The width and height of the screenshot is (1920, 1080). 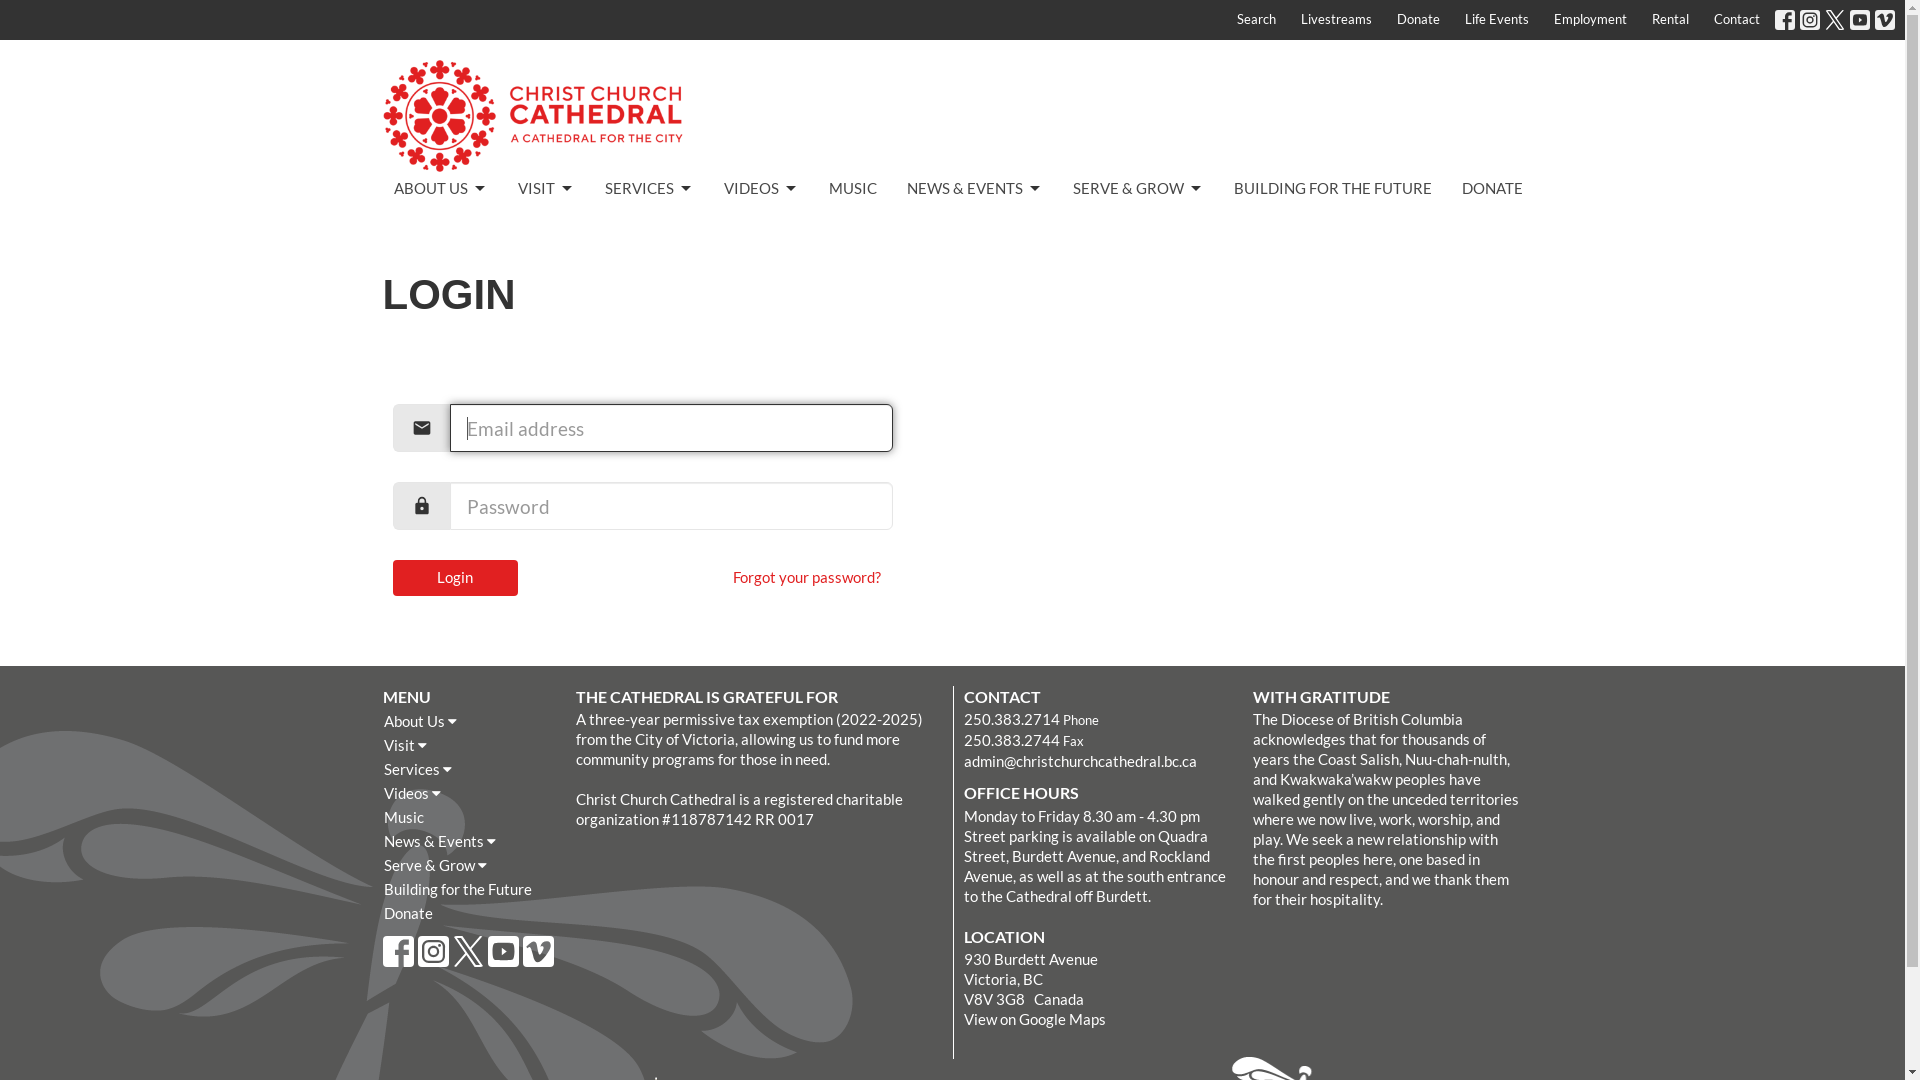 What do you see at coordinates (974, 188) in the screenshot?
I see `NEWS & EVENTS` at bounding box center [974, 188].